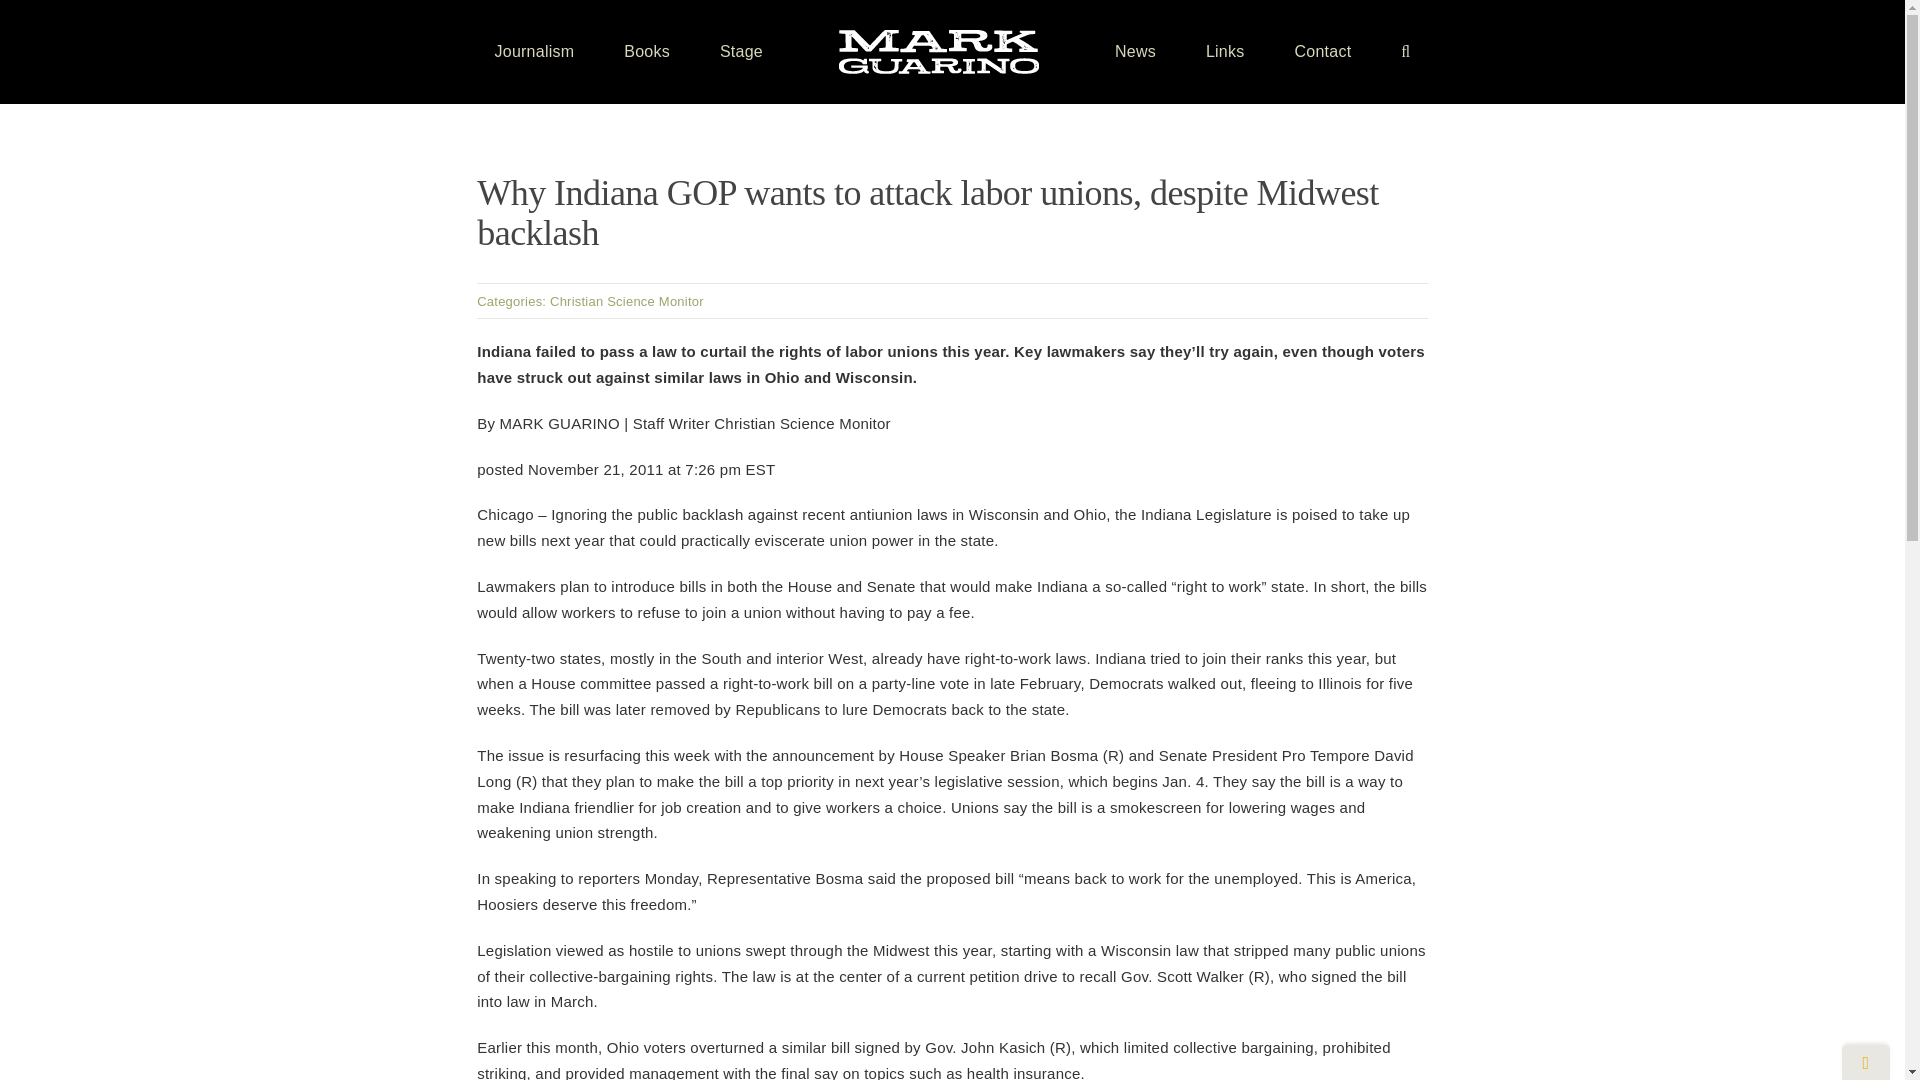 This screenshot has height=1080, width=1920. I want to click on Books, so click(647, 52).